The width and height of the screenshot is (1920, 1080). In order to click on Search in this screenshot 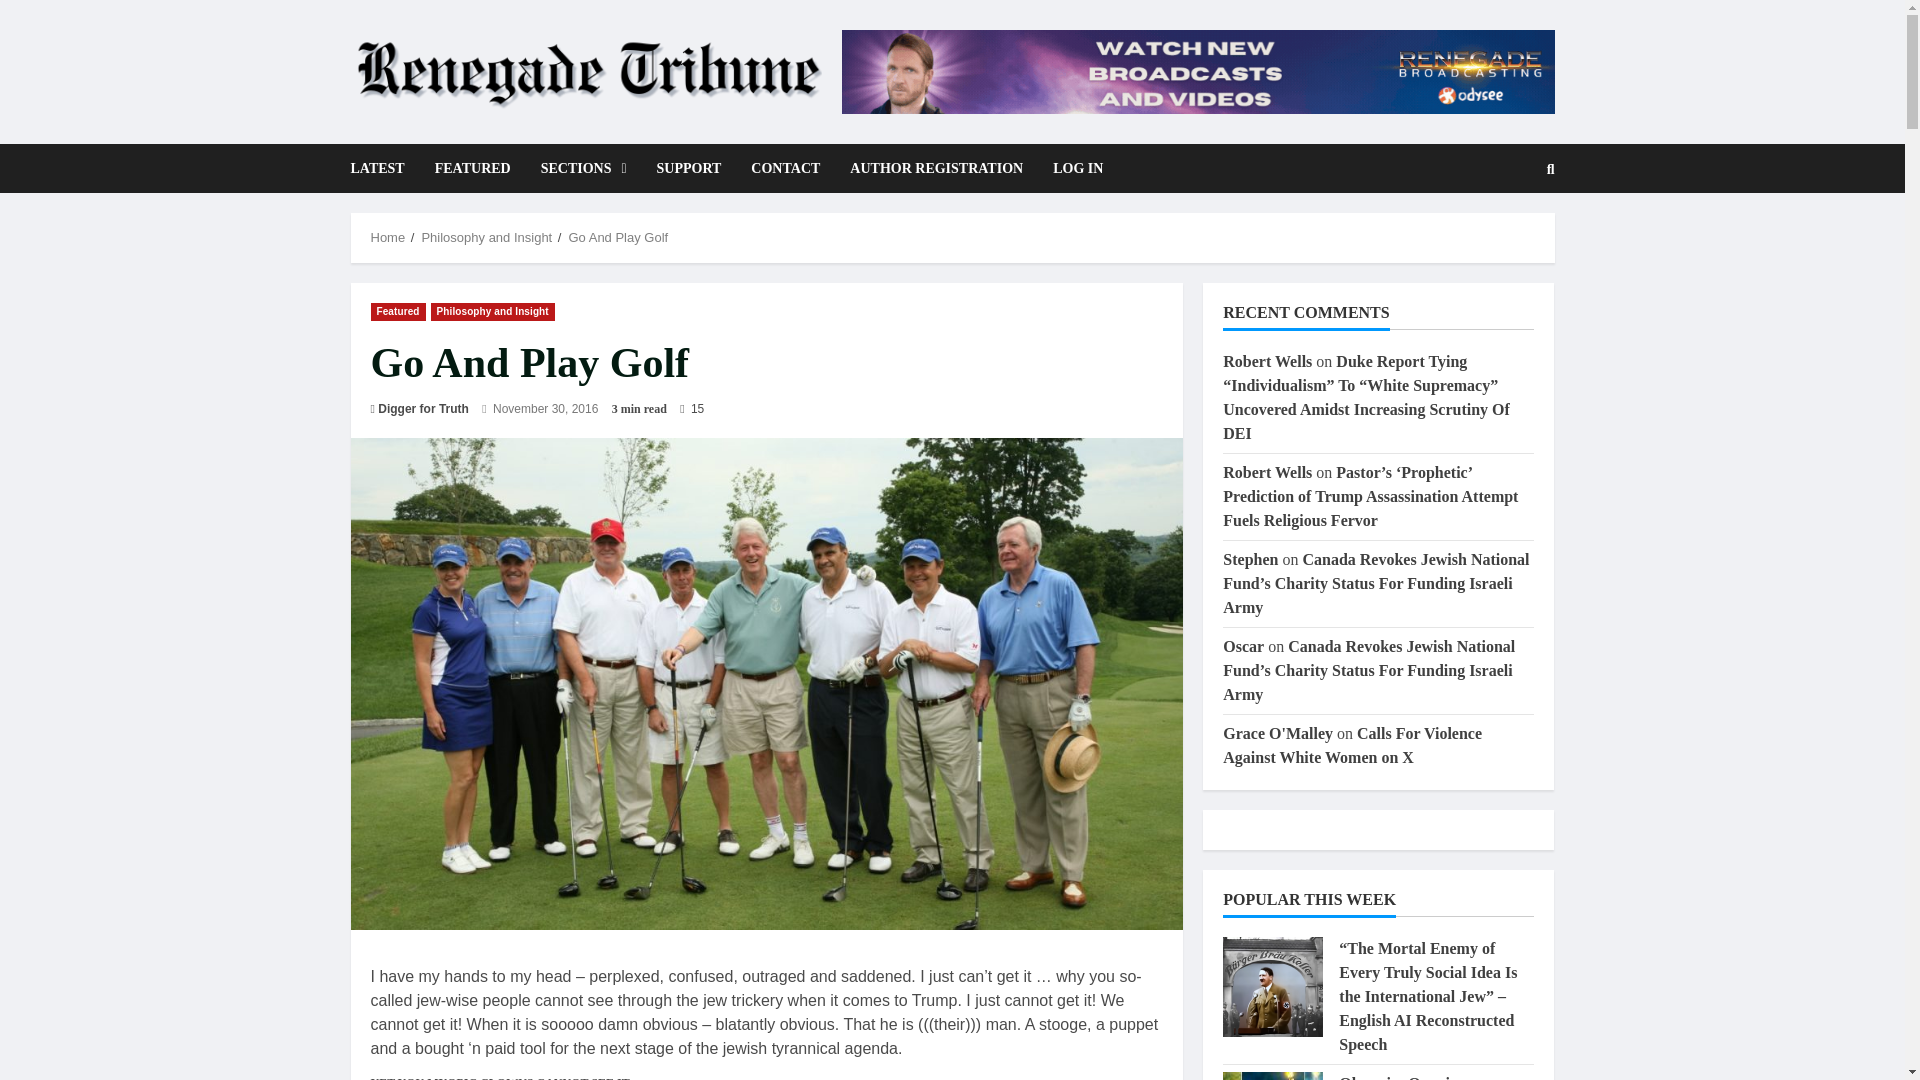, I will do `click(1502, 236)`.